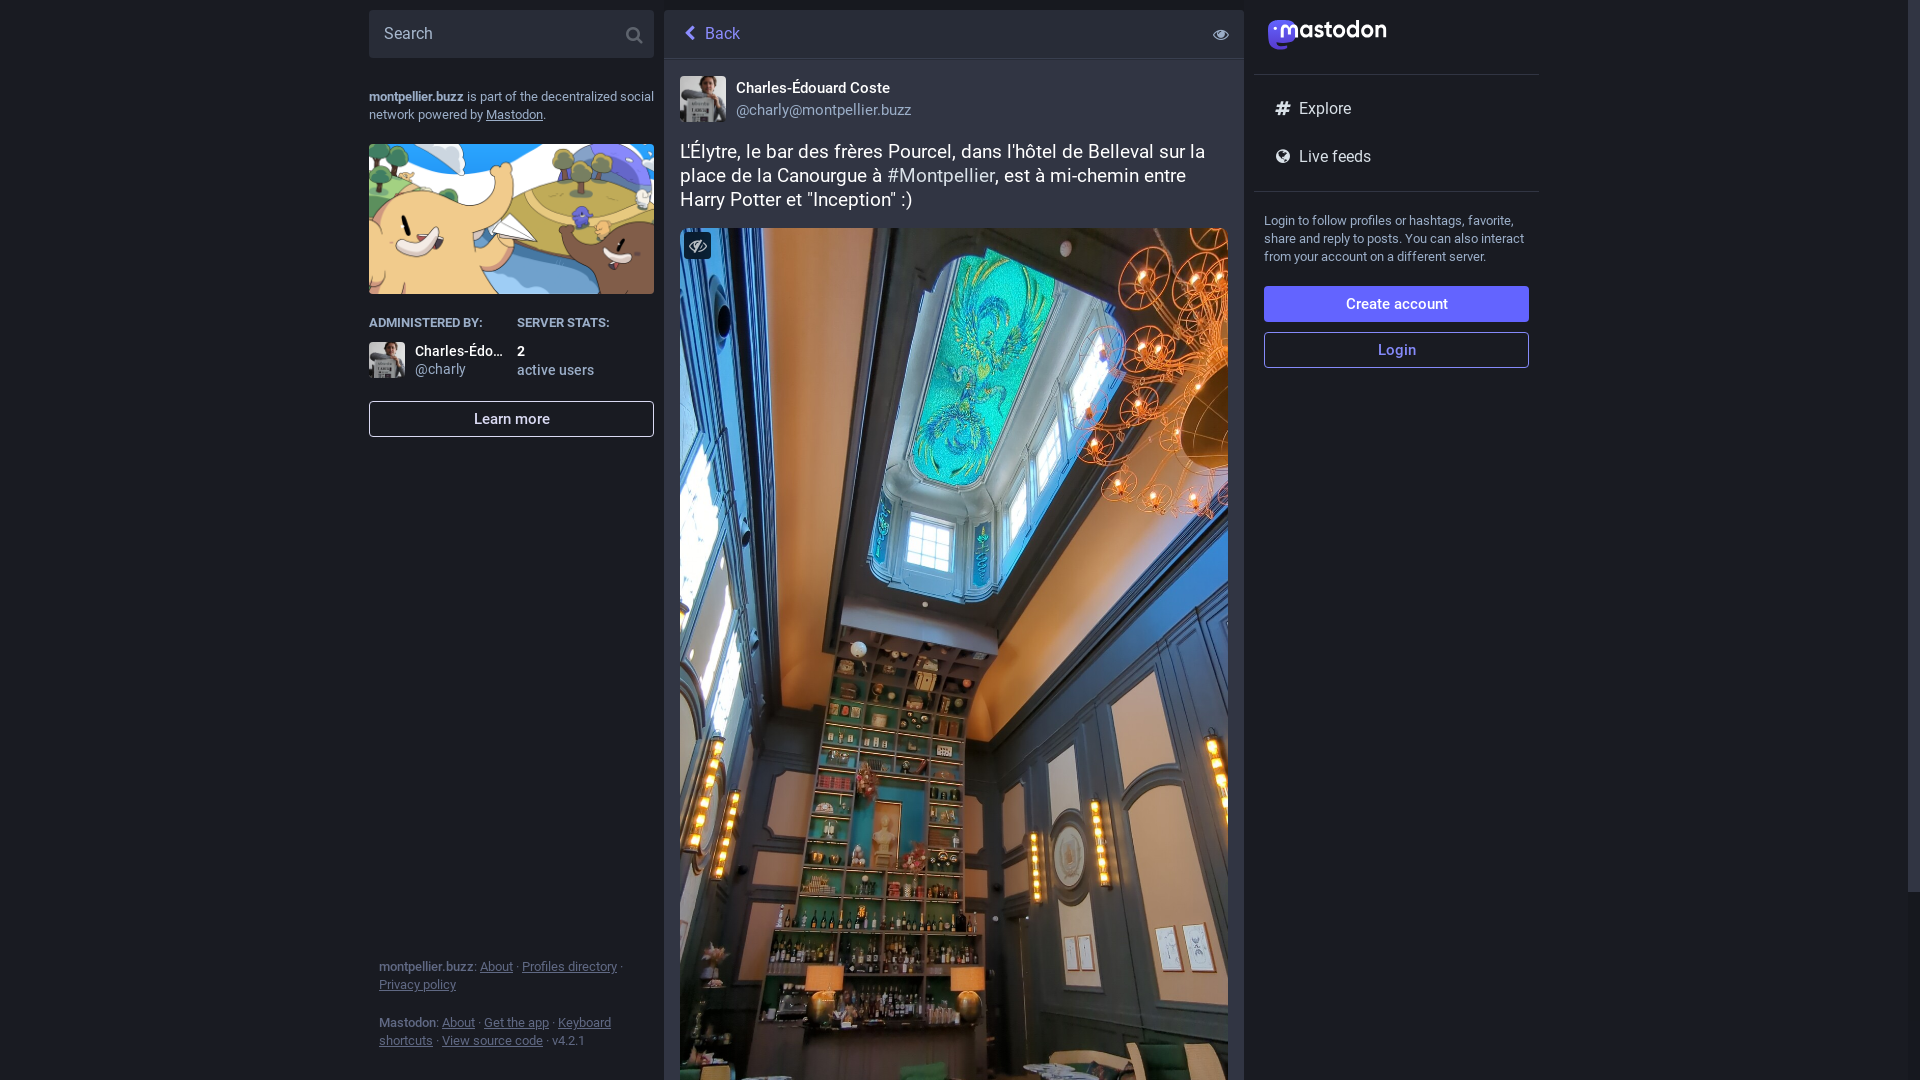 The width and height of the screenshot is (1920, 1080). What do you see at coordinates (1221, 34) in the screenshot?
I see `Show less for all` at bounding box center [1221, 34].